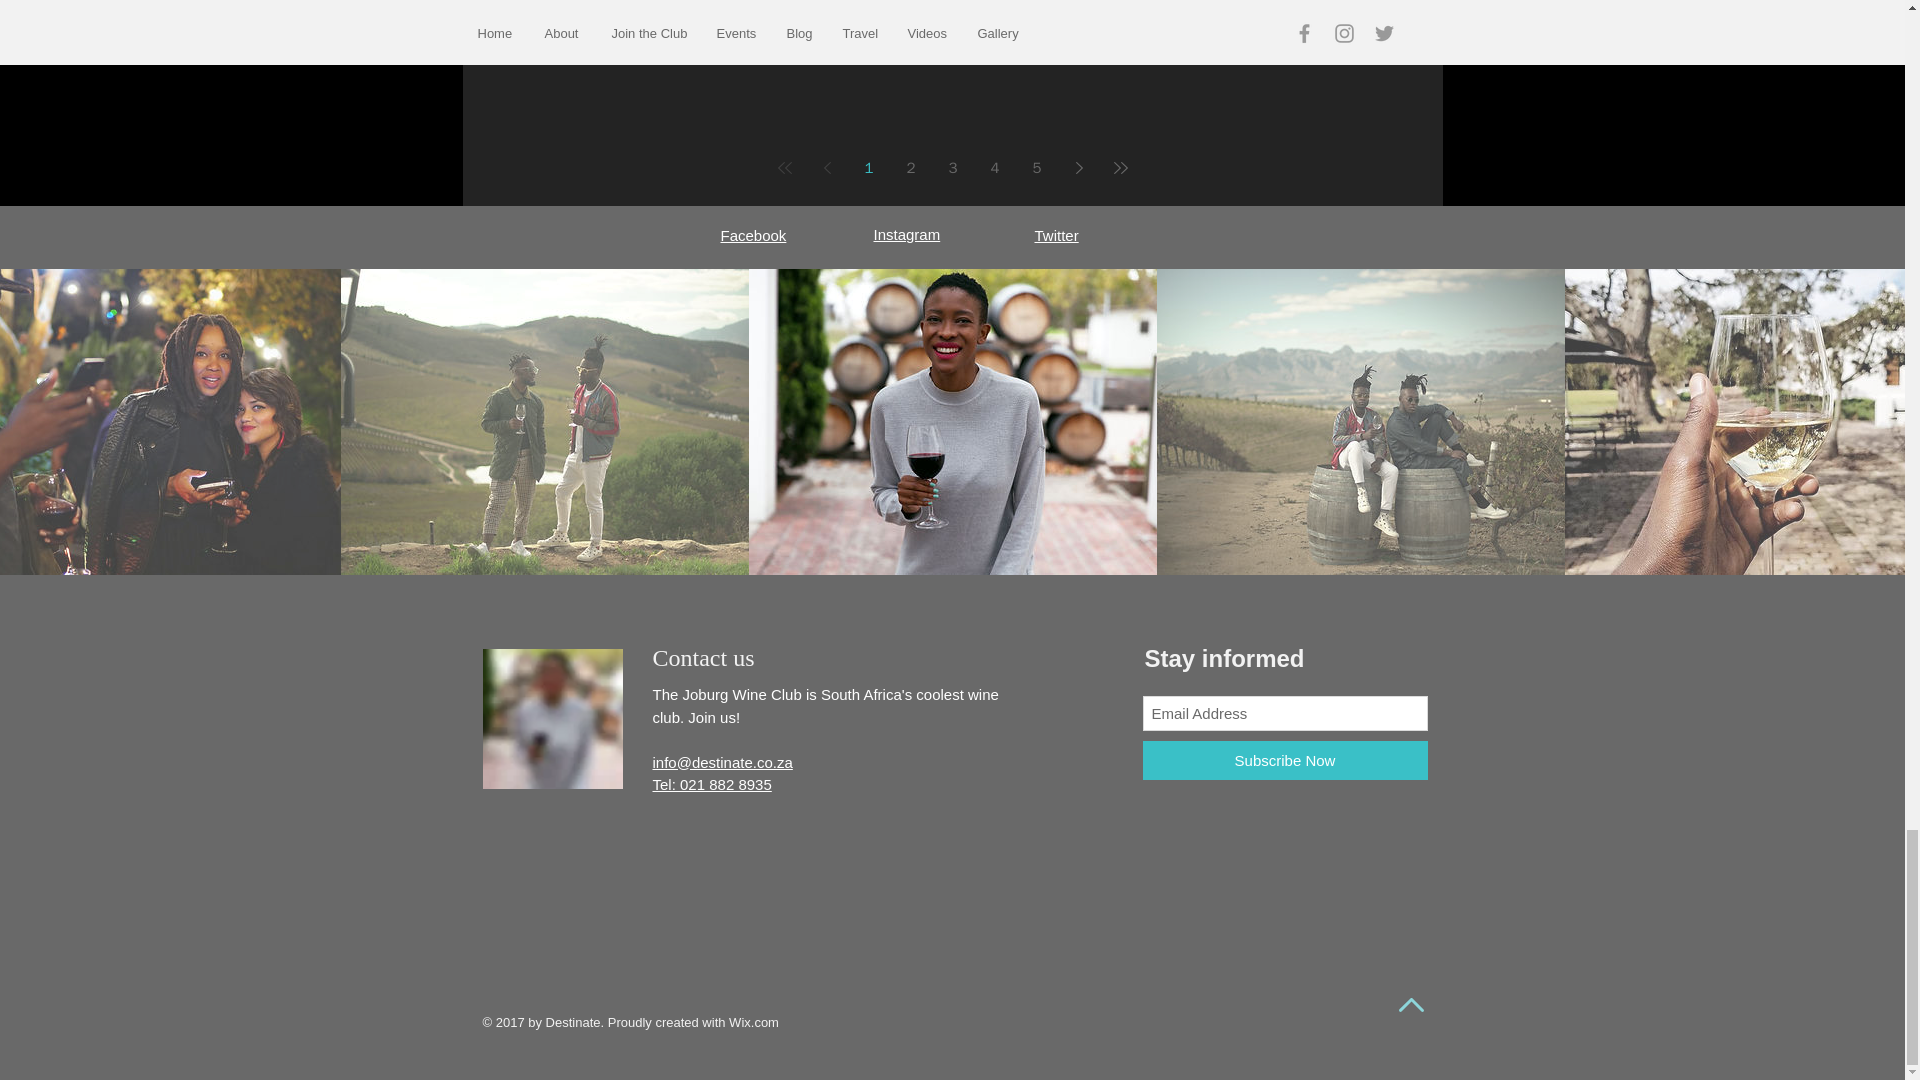 This screenshot has height=1080, width=1920. Describe the element at coordinates (995, 168) in the screenshot. I see `4` at that location.